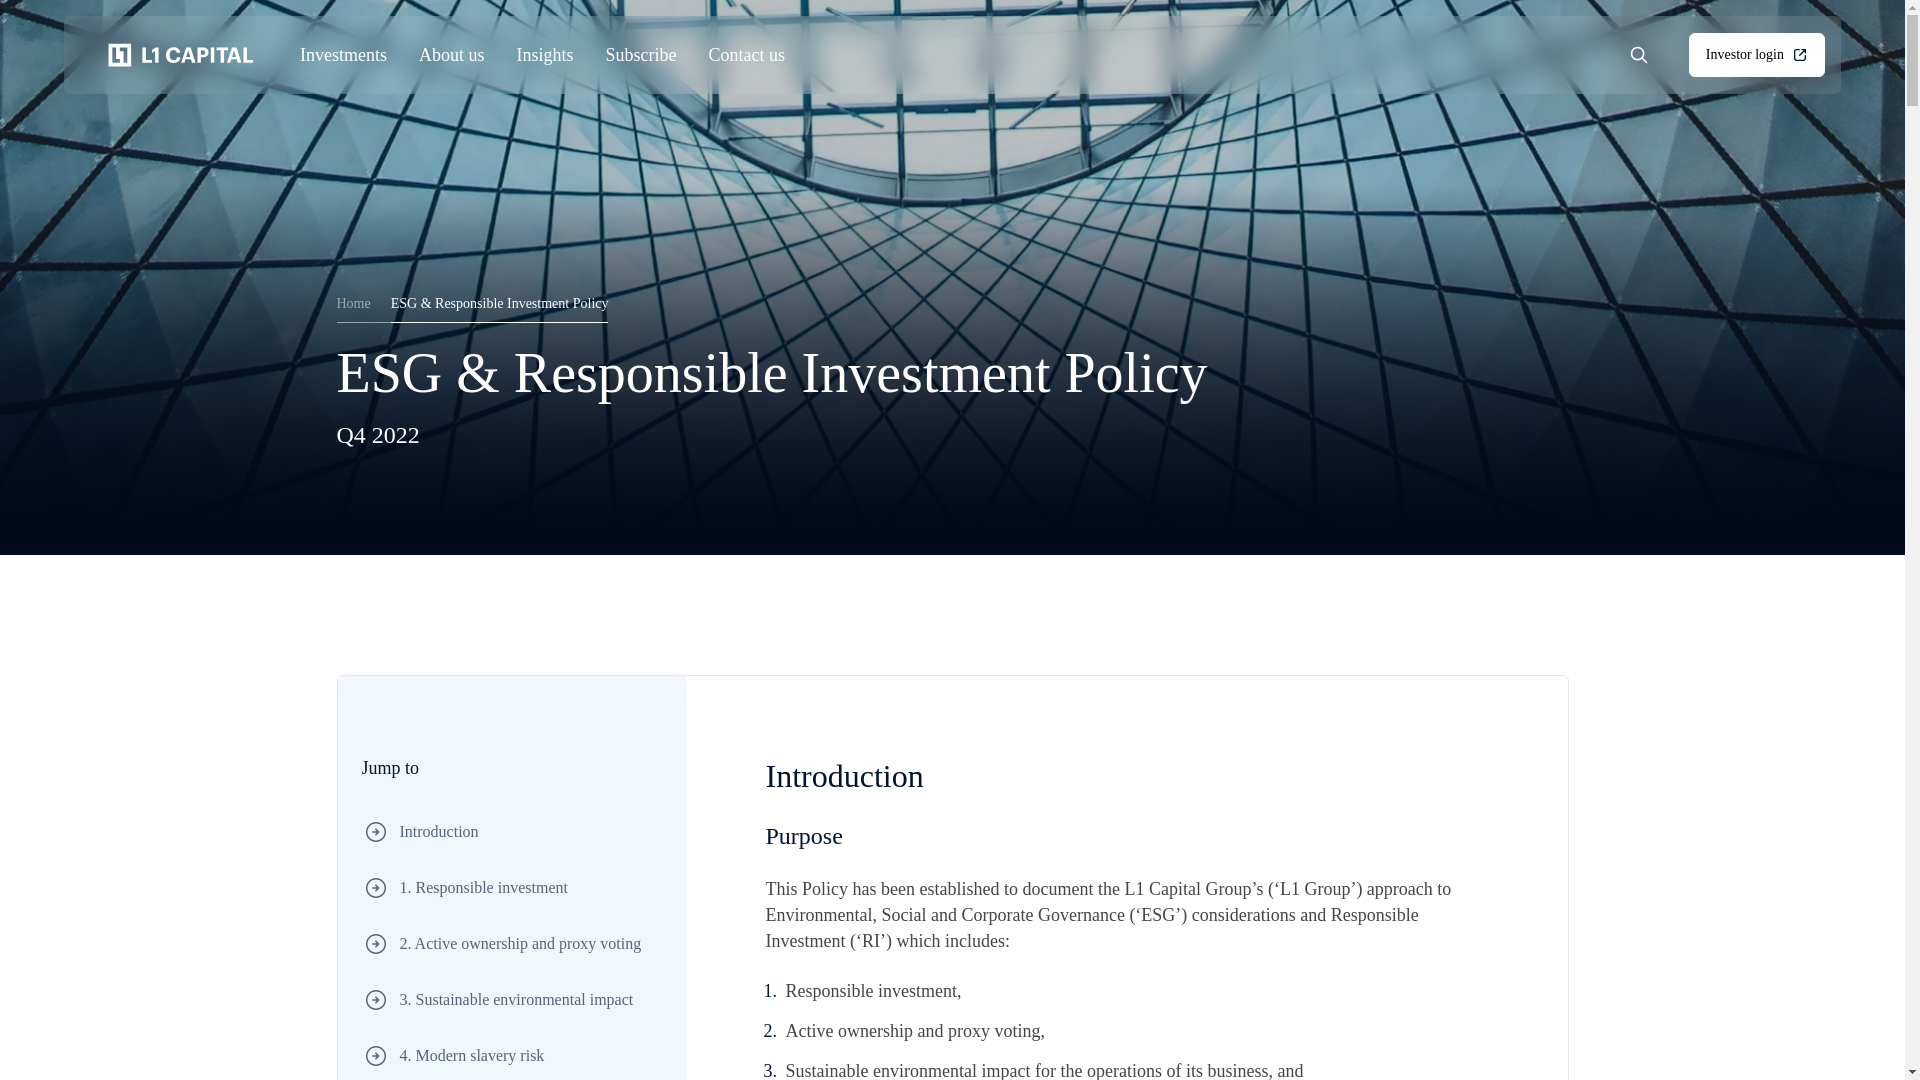 This screenshot has width=1920, height=1080. What do you see at coordinates (1650, 54) in the screenshot?
I see `Open Search` at bounding box center [1650, 54].